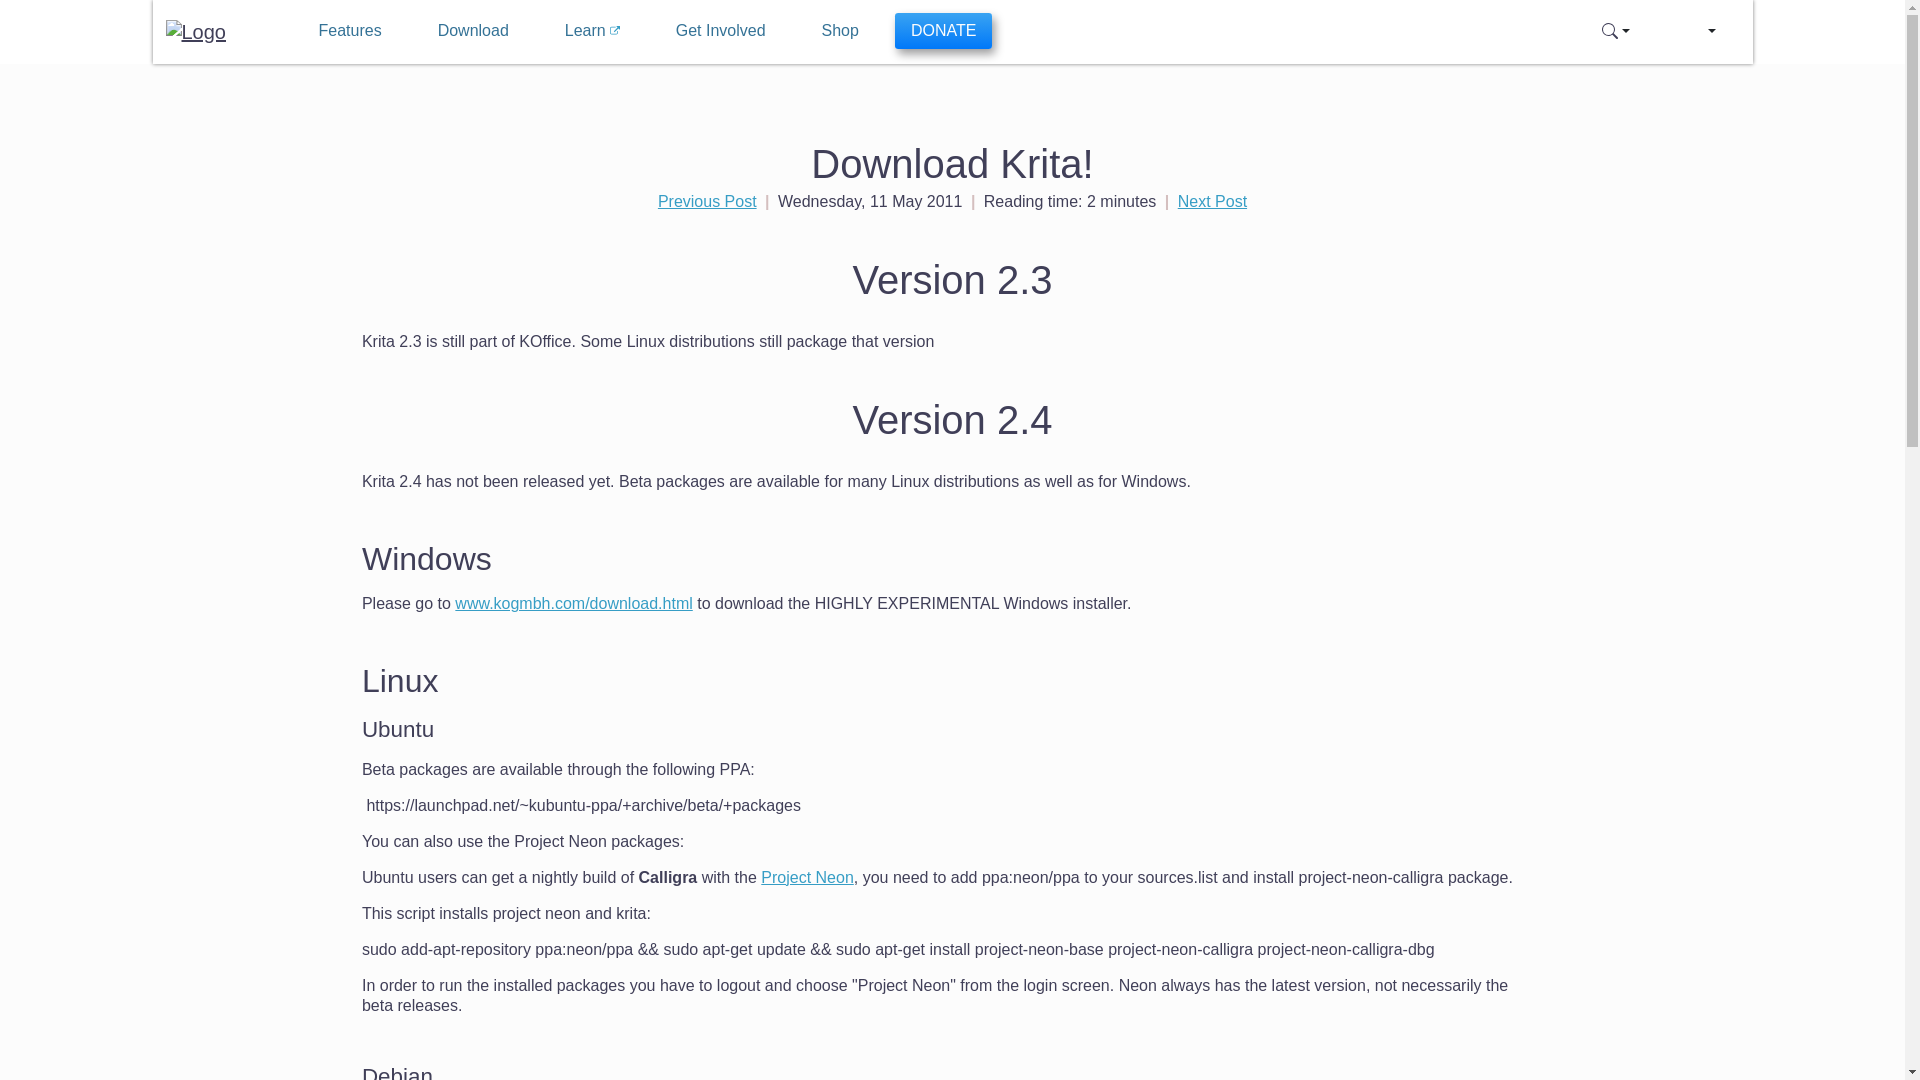 This screenshot has height=1080, width=1920. I want to click on Project Neon, so click(807, 877).